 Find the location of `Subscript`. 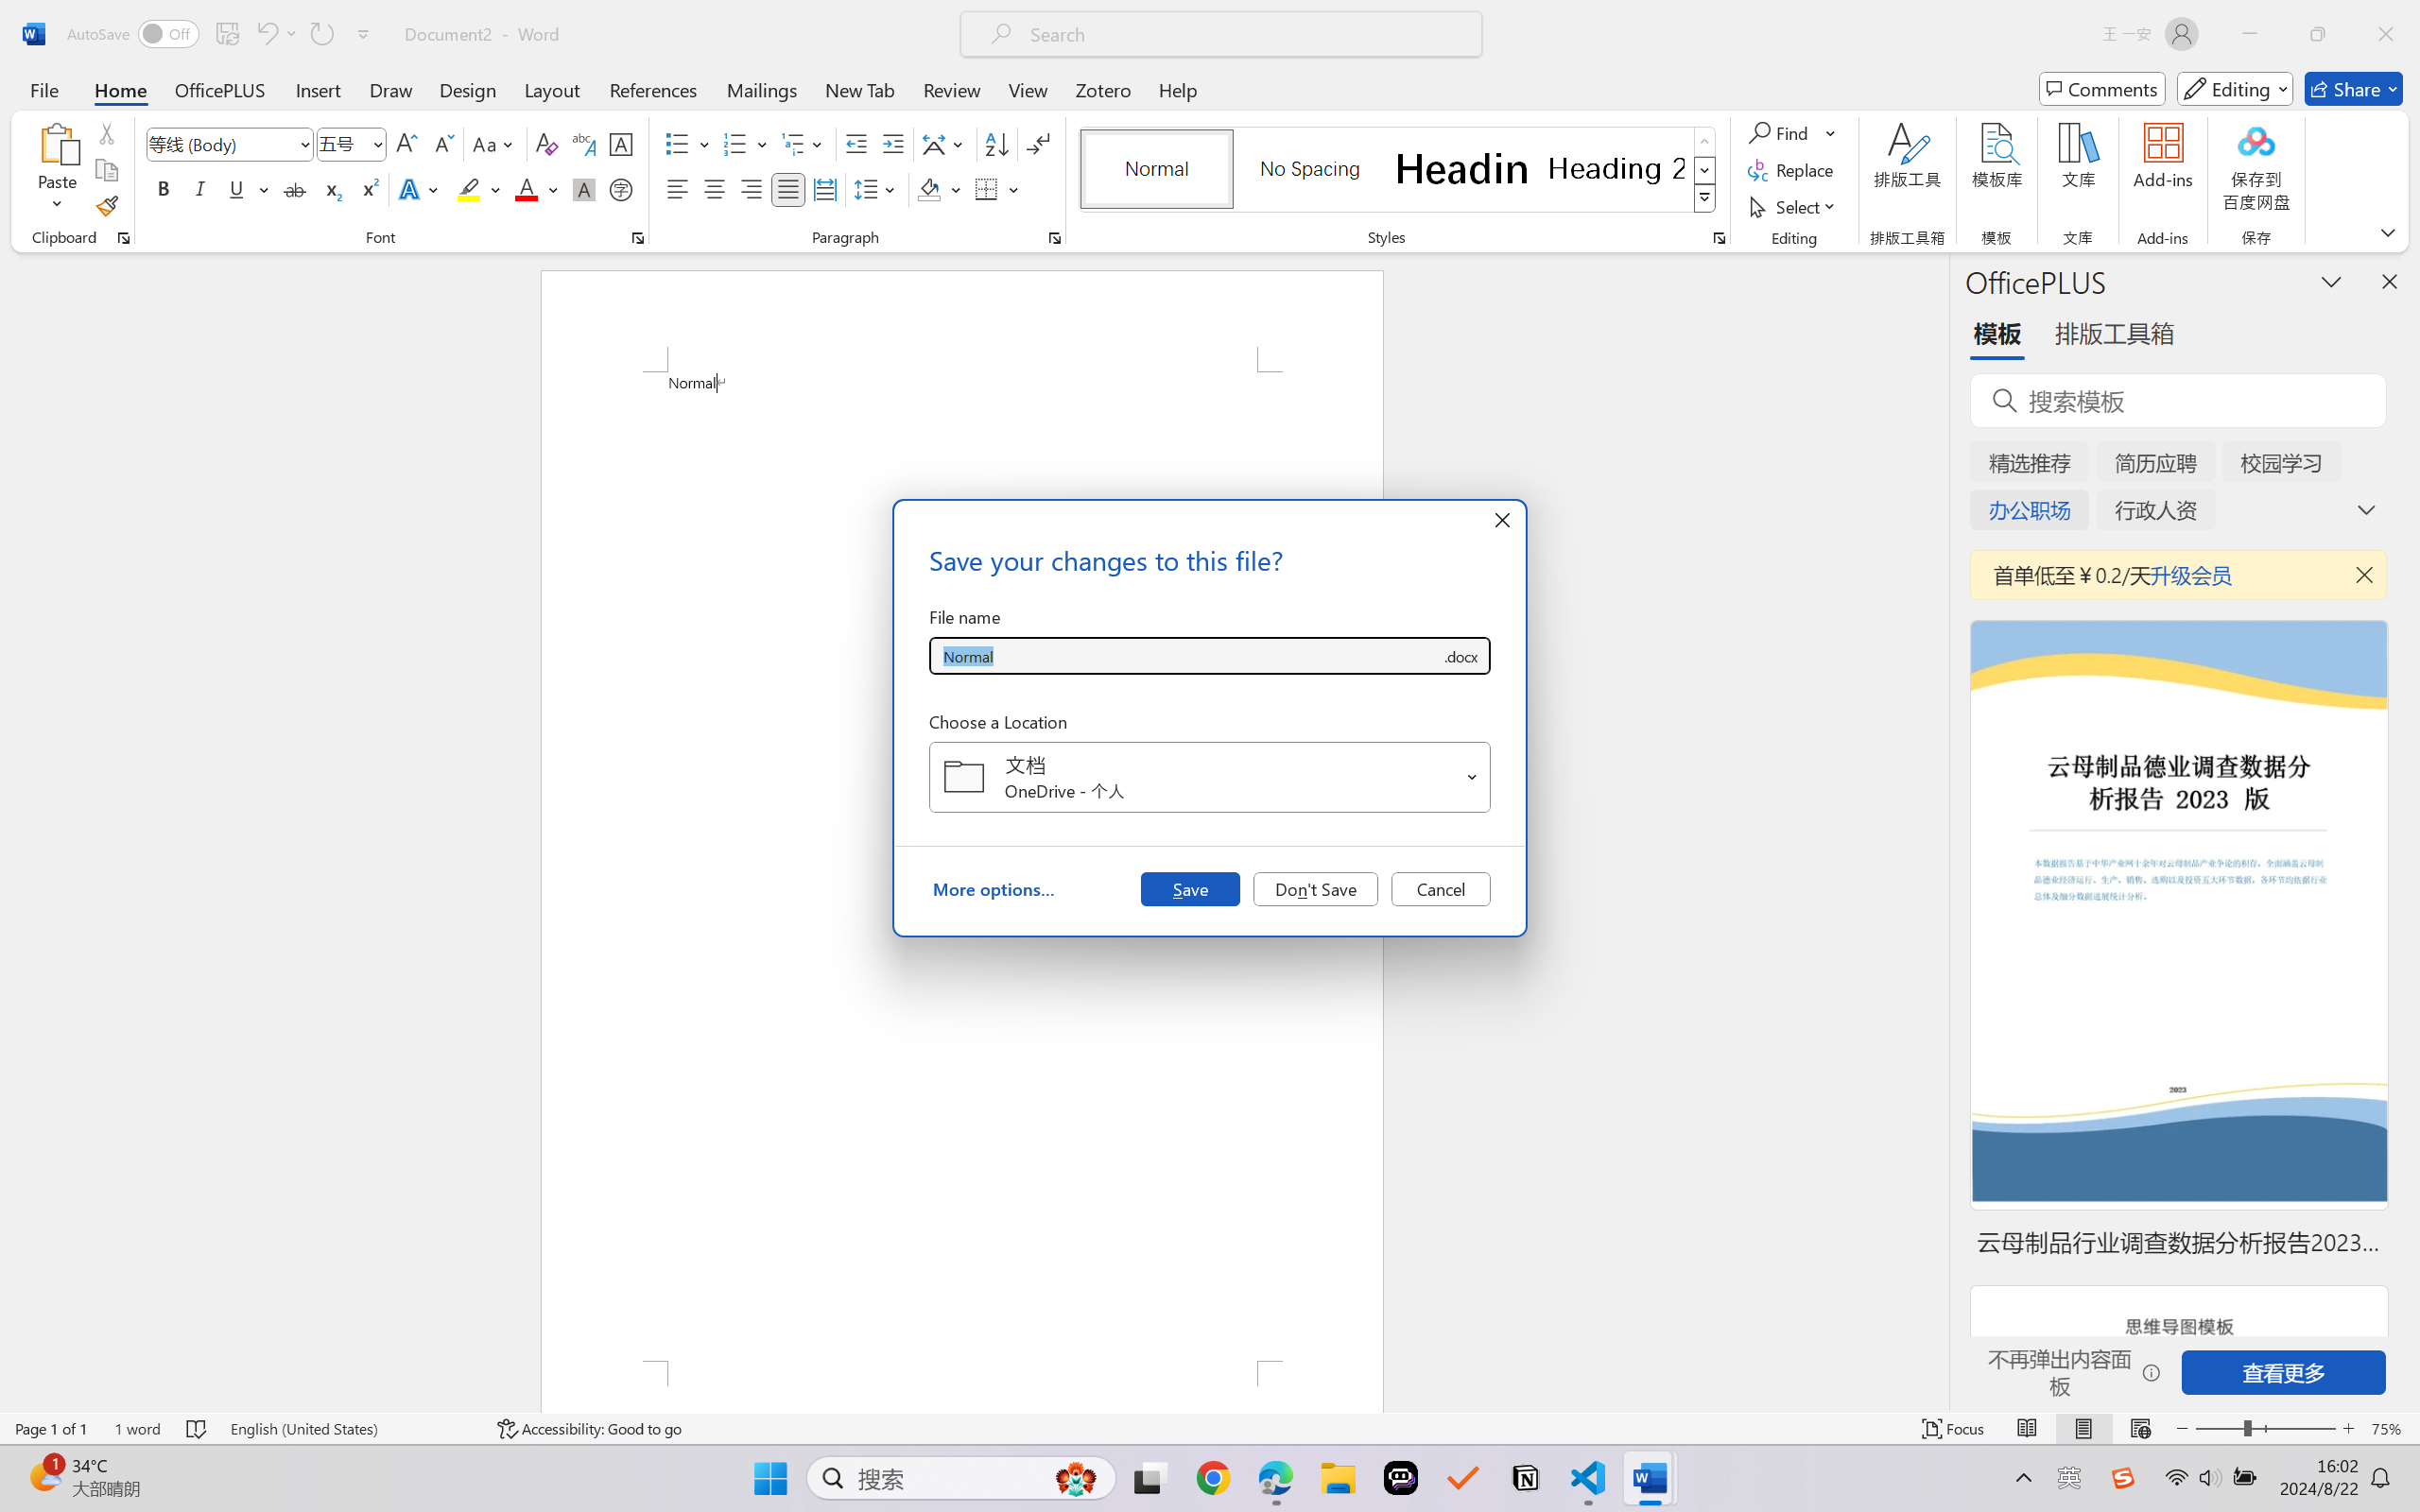

Subscript is located at coordinates (331, 189).